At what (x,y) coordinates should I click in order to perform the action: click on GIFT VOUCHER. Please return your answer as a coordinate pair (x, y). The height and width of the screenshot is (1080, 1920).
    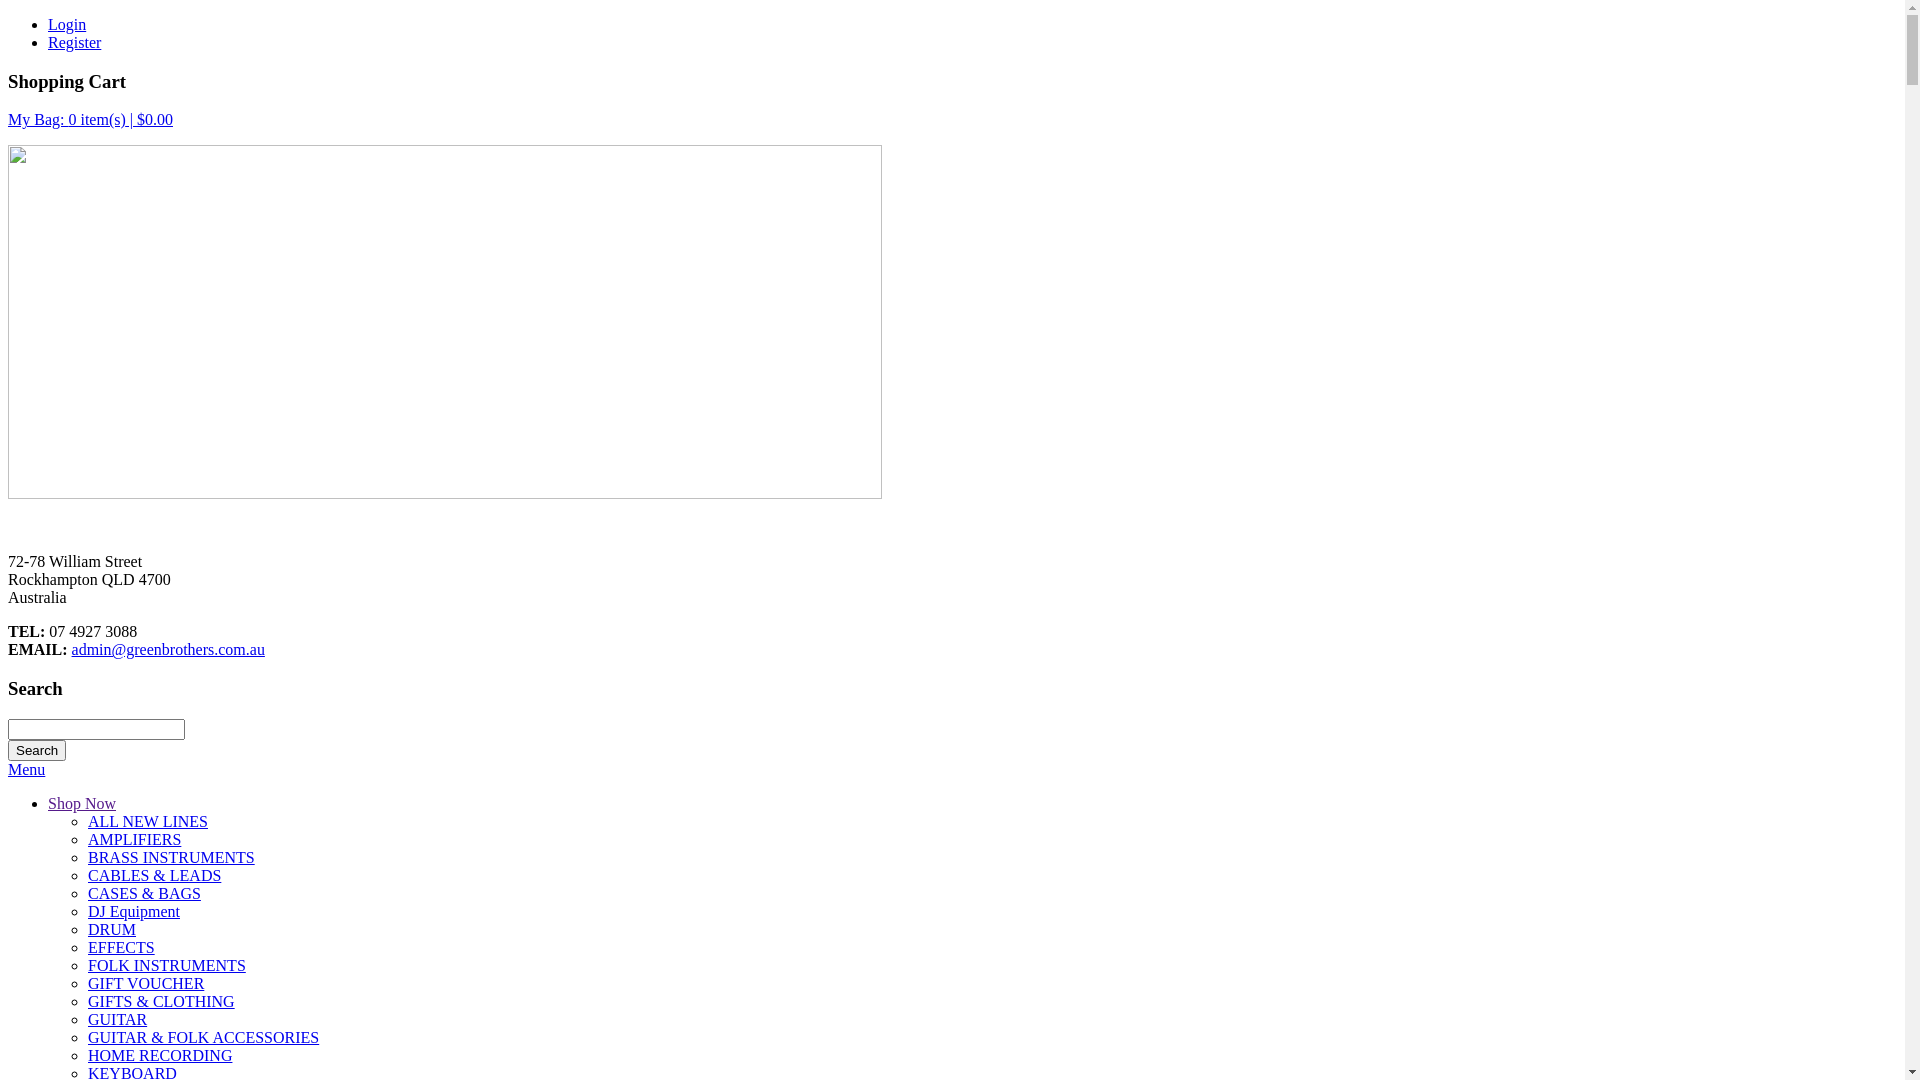
    Looking at the image, I should click on (146, 984).